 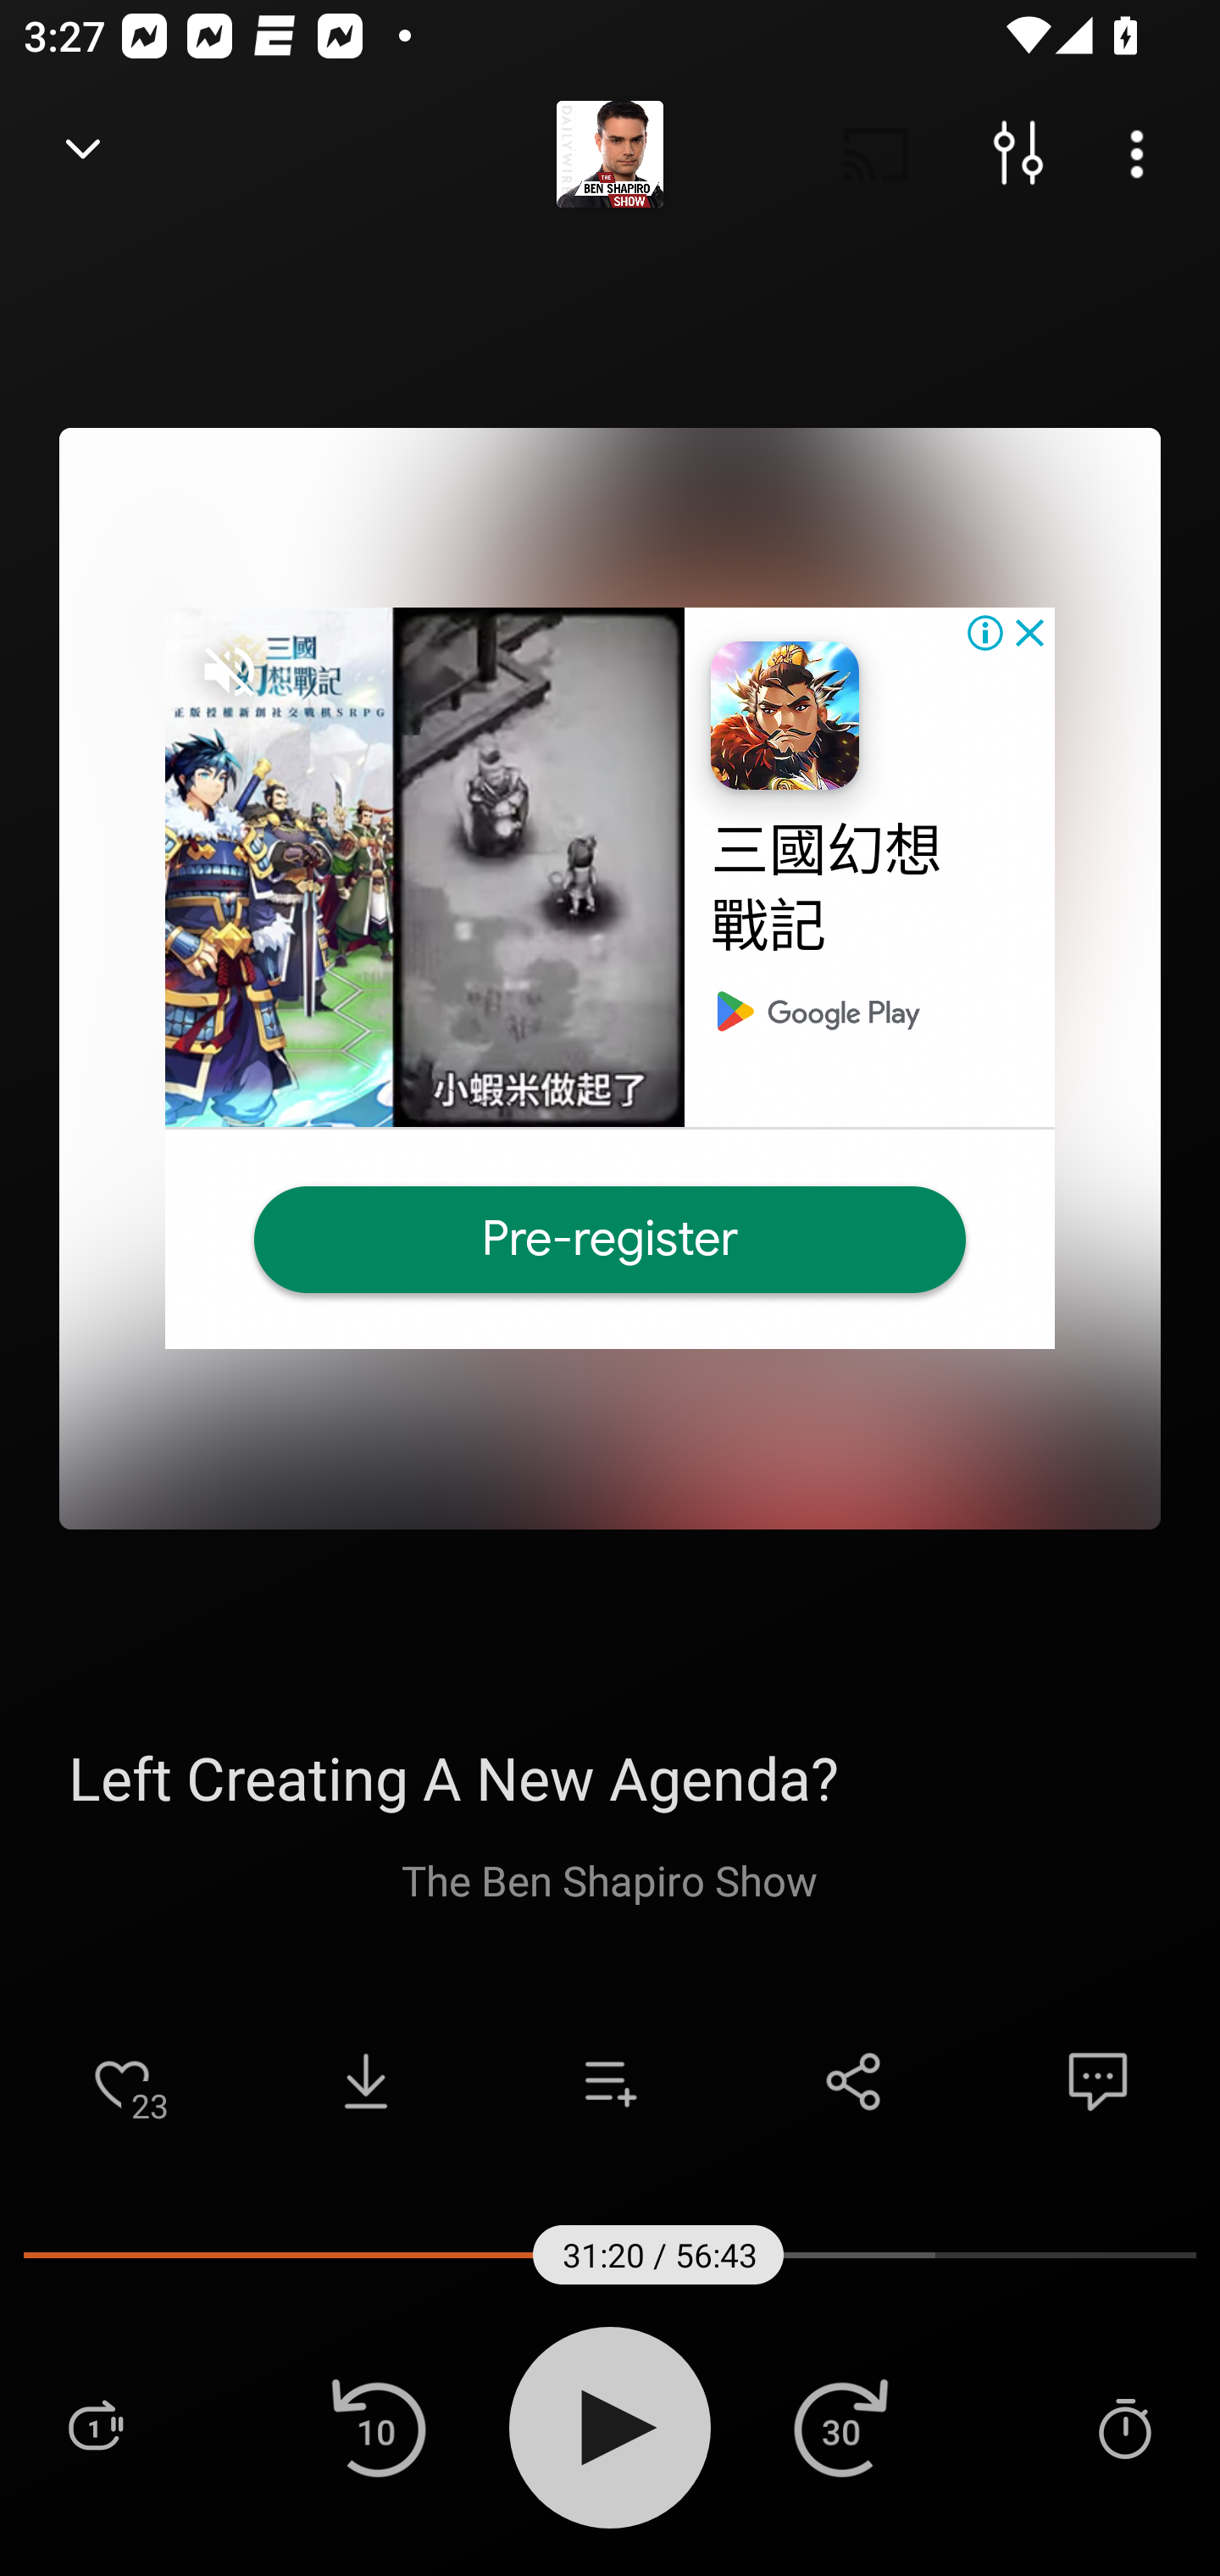 What do you see at coordinates (95, 2427) in the screenshot?
I see ` Playlist` at bounding box center [95, 2427].